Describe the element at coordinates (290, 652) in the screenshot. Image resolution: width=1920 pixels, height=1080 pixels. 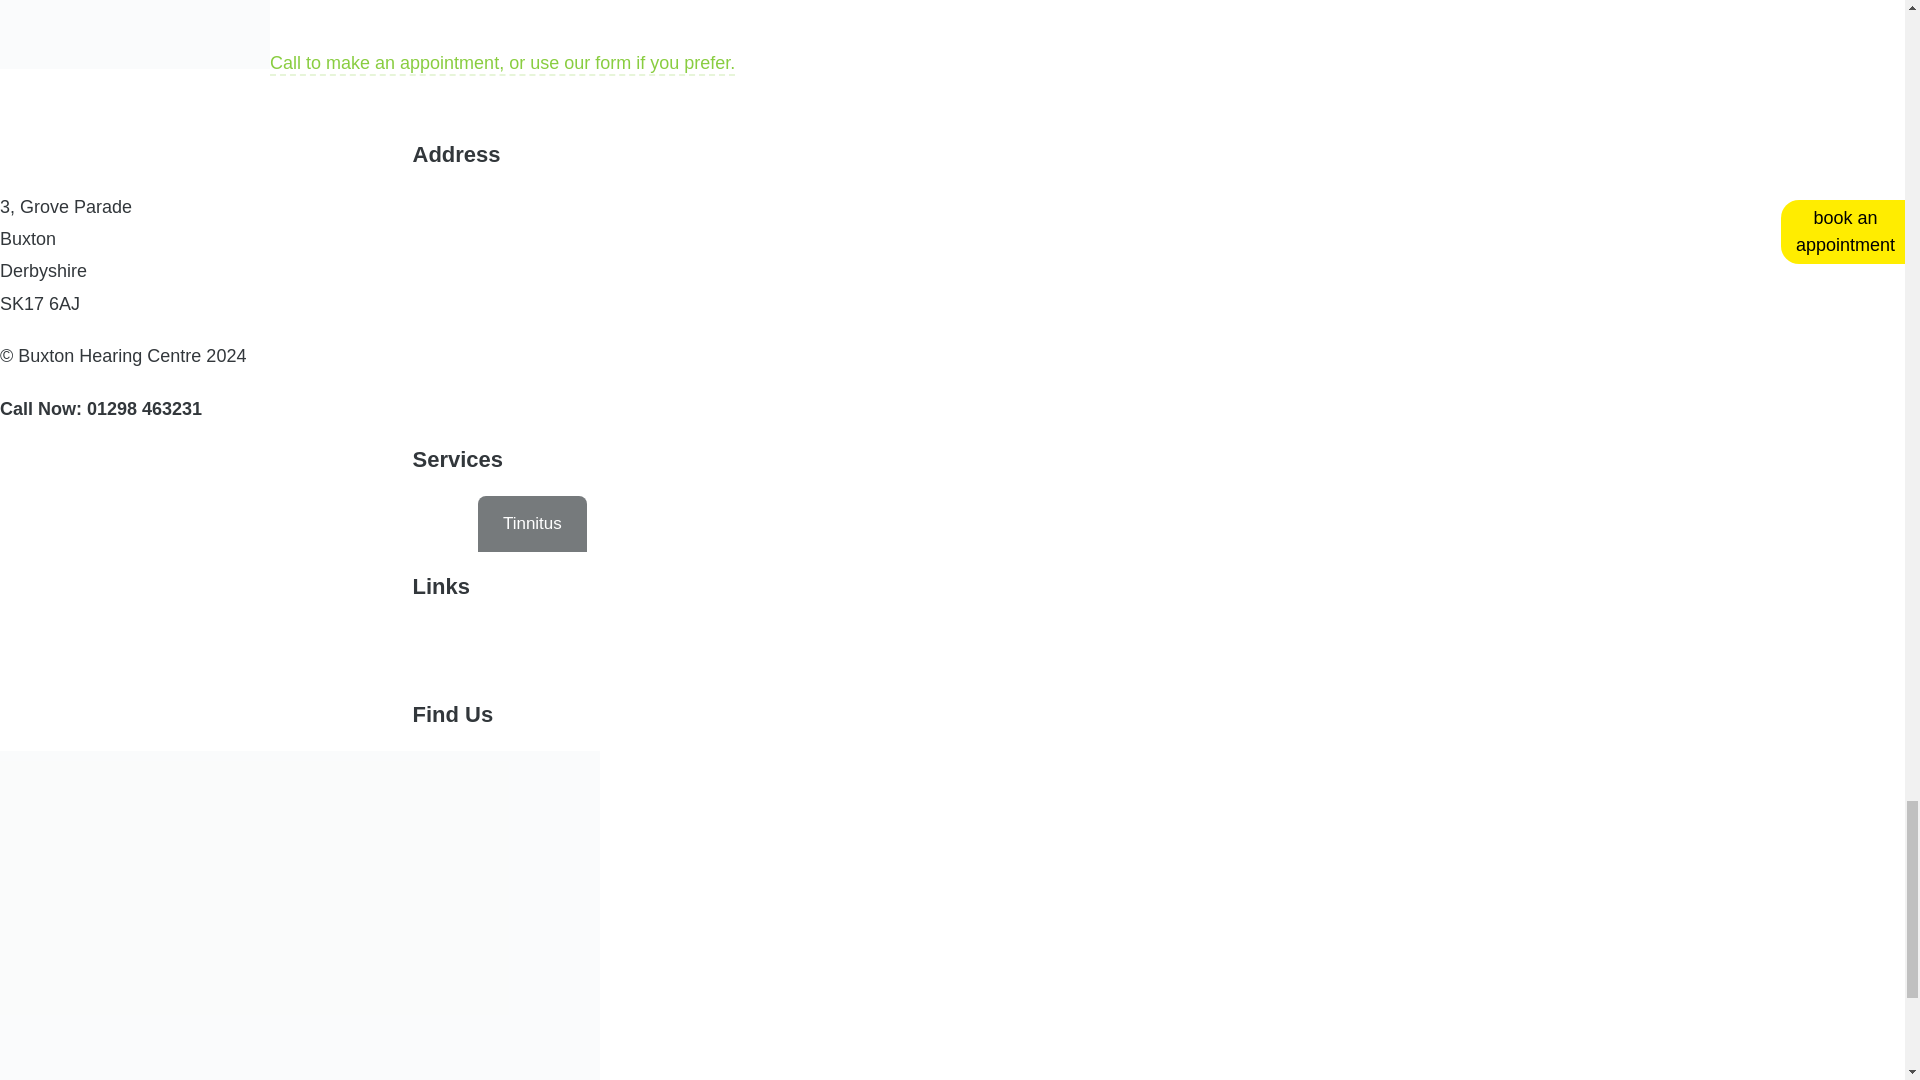
I see `Areas We Serve` at that location.